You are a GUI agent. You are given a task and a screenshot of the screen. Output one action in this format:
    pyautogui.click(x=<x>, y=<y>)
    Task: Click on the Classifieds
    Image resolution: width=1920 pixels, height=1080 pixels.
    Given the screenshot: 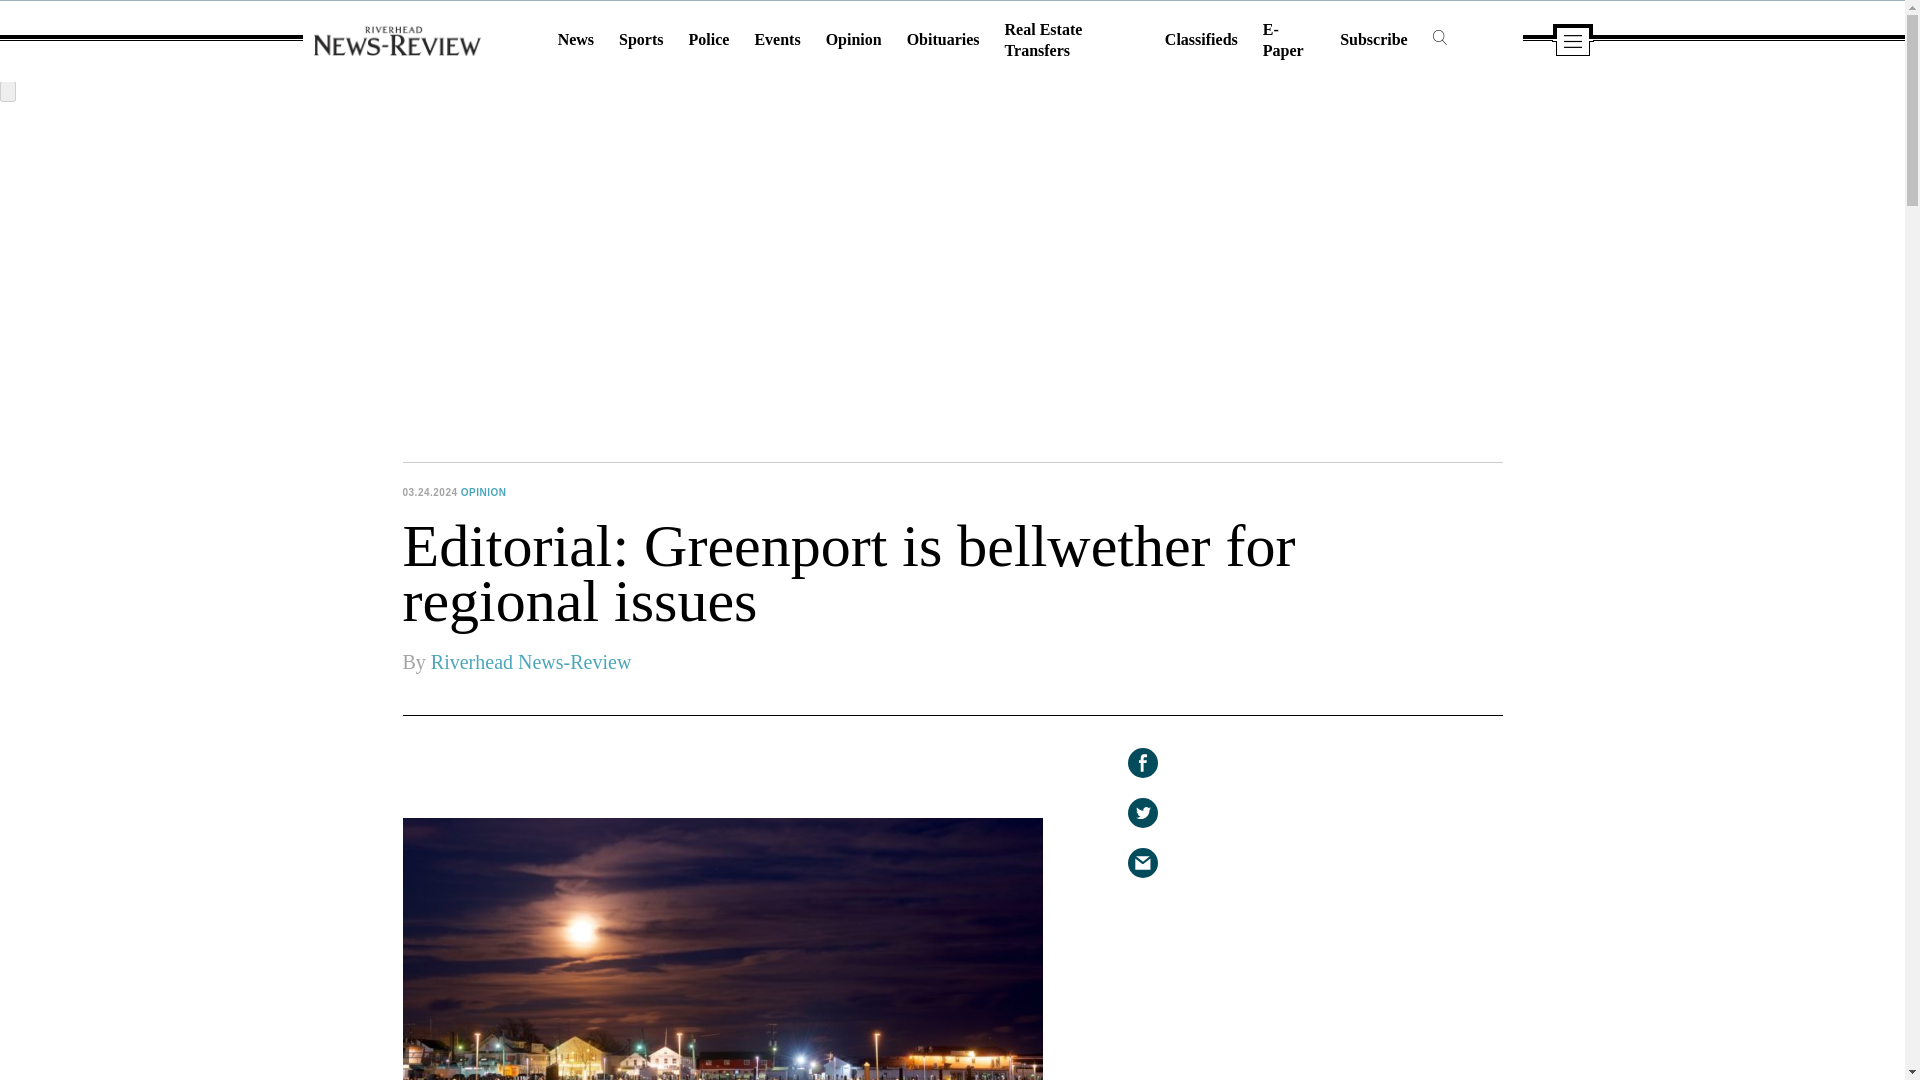 What is the action you would take?
    pyautogui.click(x=1202, y=39)
    